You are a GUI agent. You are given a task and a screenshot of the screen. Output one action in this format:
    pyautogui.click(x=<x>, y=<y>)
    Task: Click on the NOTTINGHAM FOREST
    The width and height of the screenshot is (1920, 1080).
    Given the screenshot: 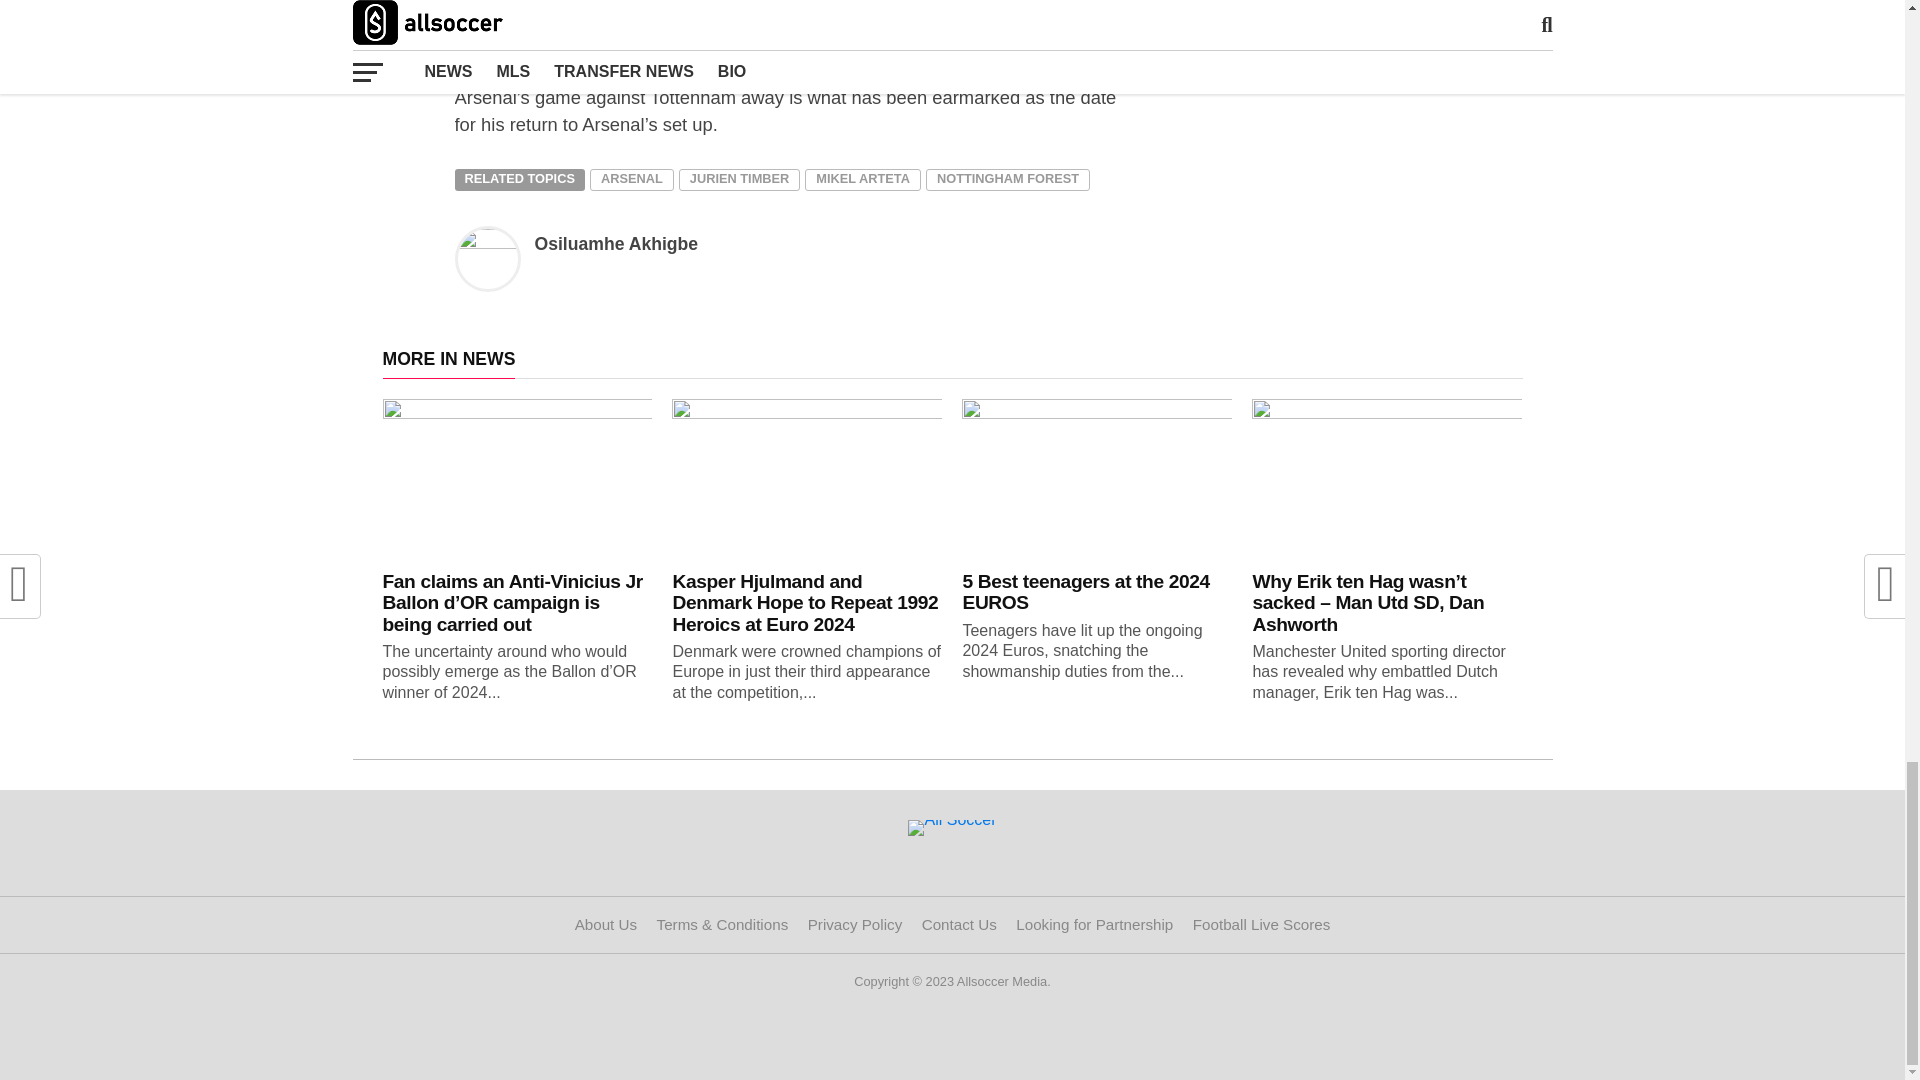 What is the action you would take?
    pyautogui.click(x=1008, y=180)
    